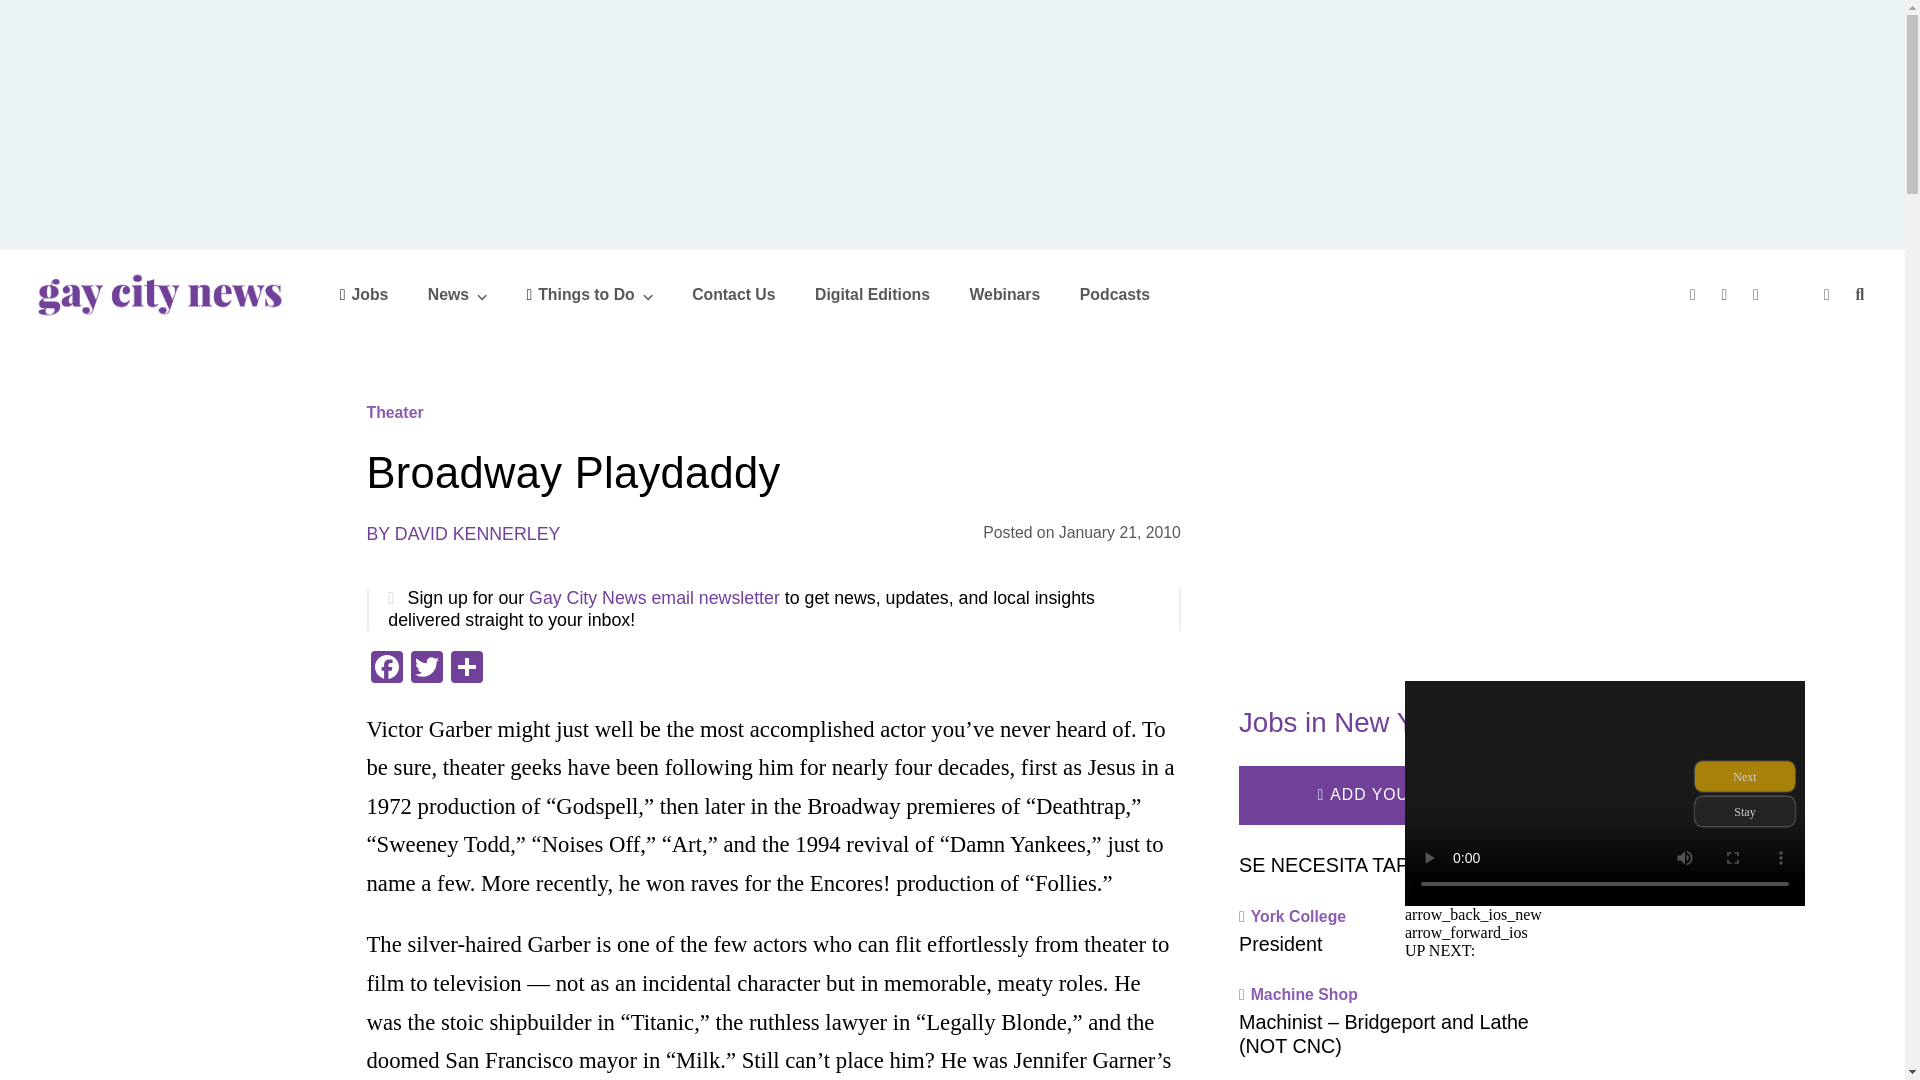 This screenshot has height=1080, width=1920. Describe the element at coordinates (1114, 294) in the screenshot. I see `Podcasts` at that location.